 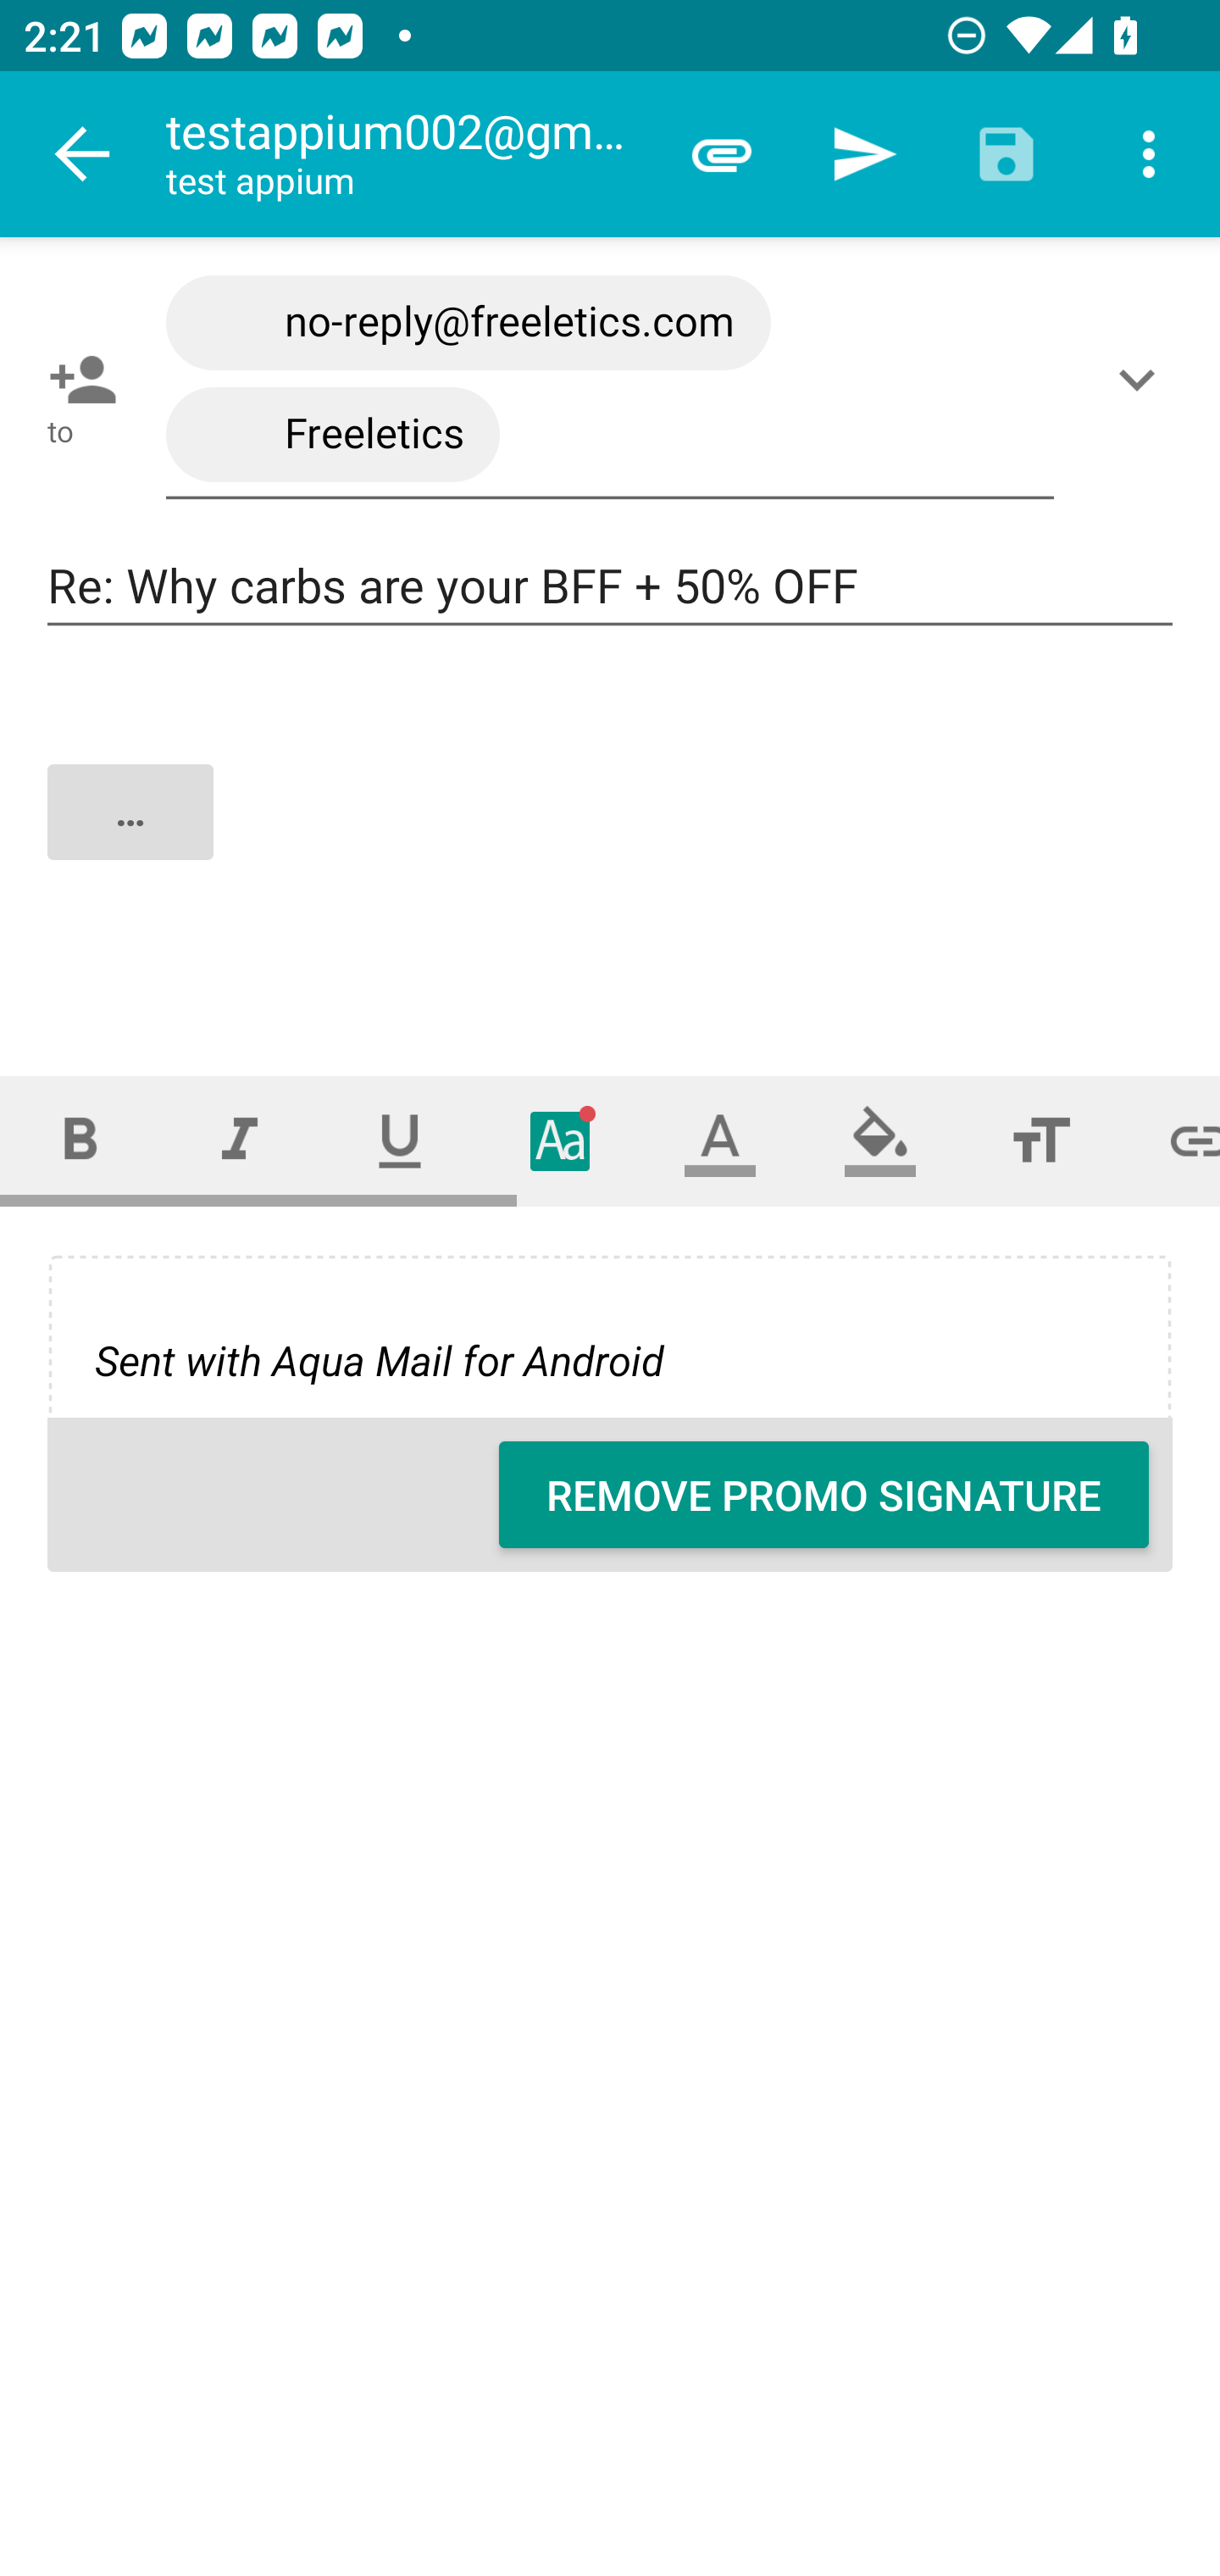 I want to click on 
…
, so click(x=612, y=841).